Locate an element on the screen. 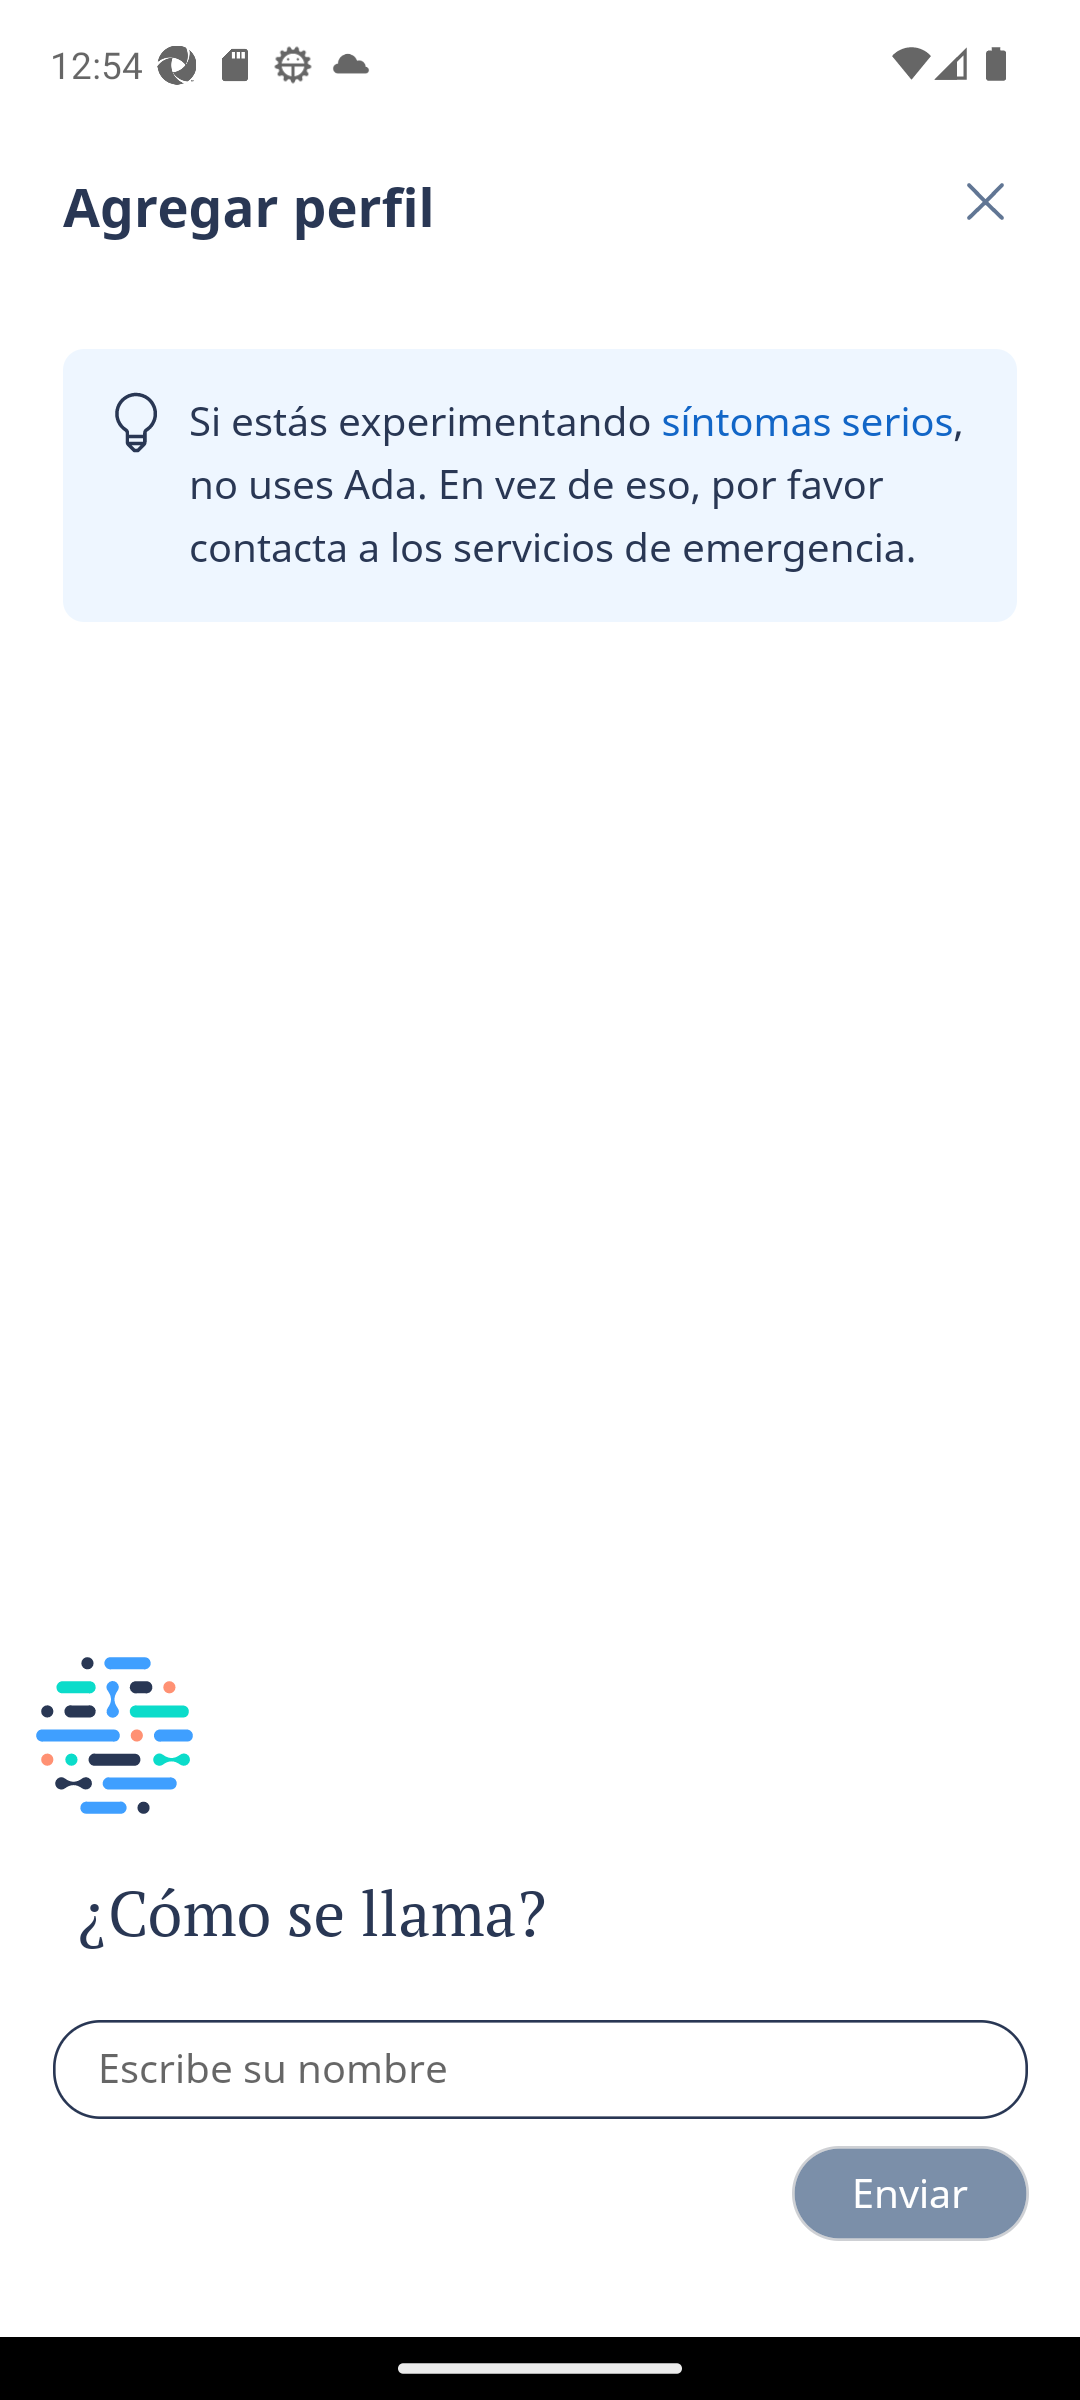 This screenshot has height=2400, width=1080. Escribe su nombre is located at coordinates (541, 2070).